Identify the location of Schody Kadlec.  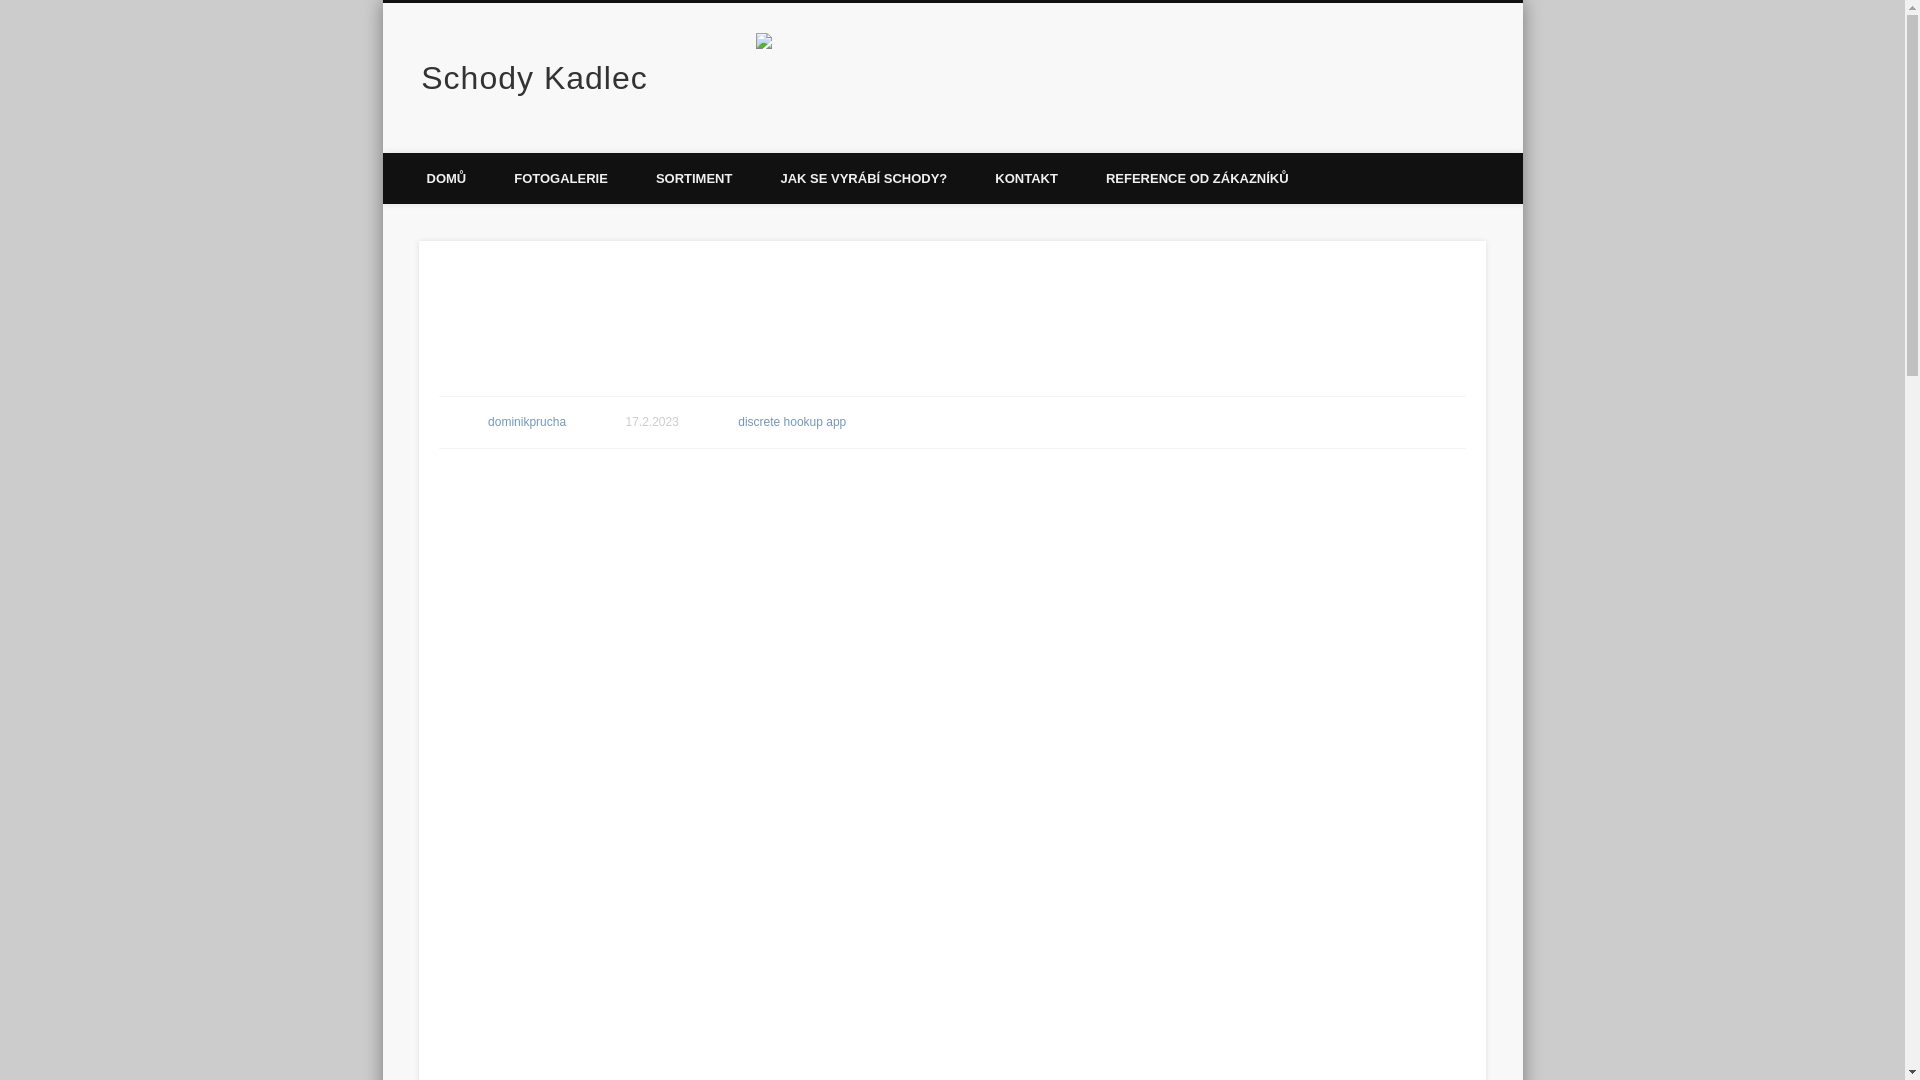
(534, 78).